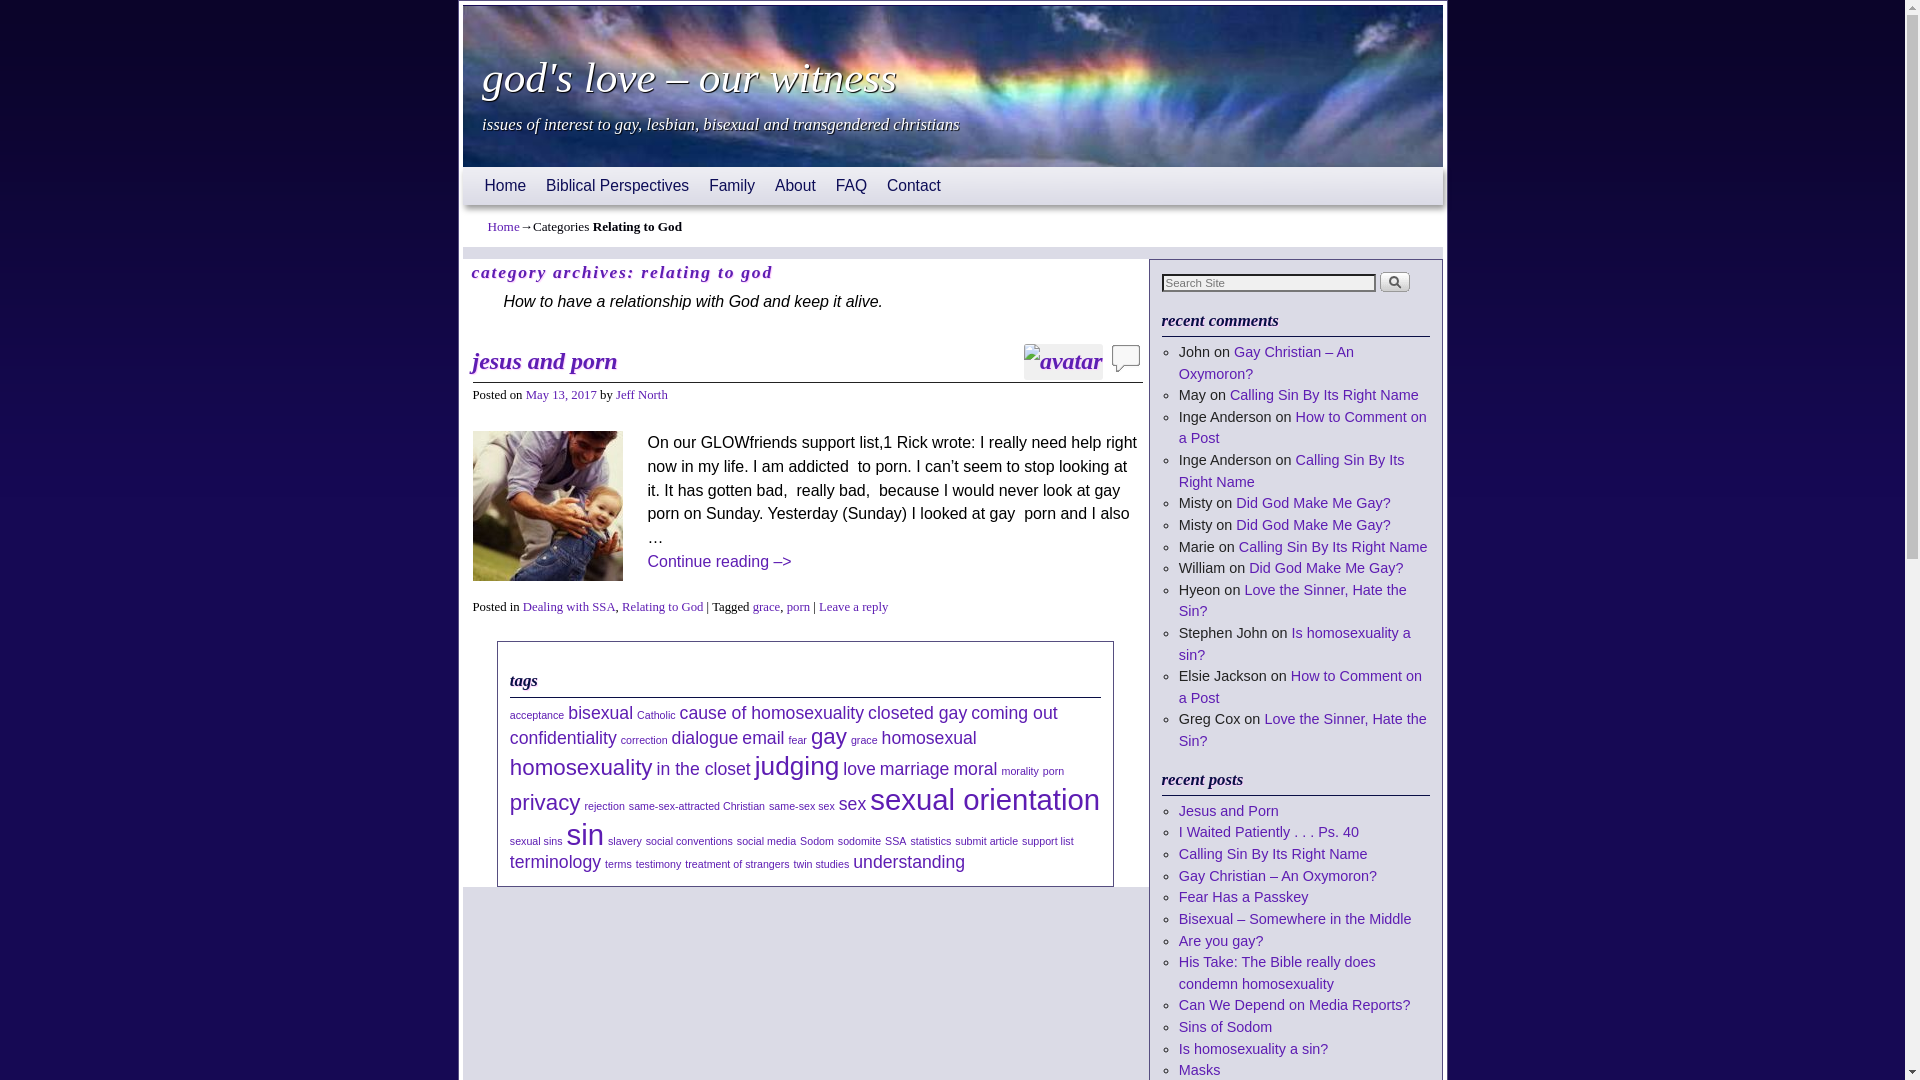 This screenshot has height=1080, width=1920. I want to click on homosexuality, so click(582, 768).